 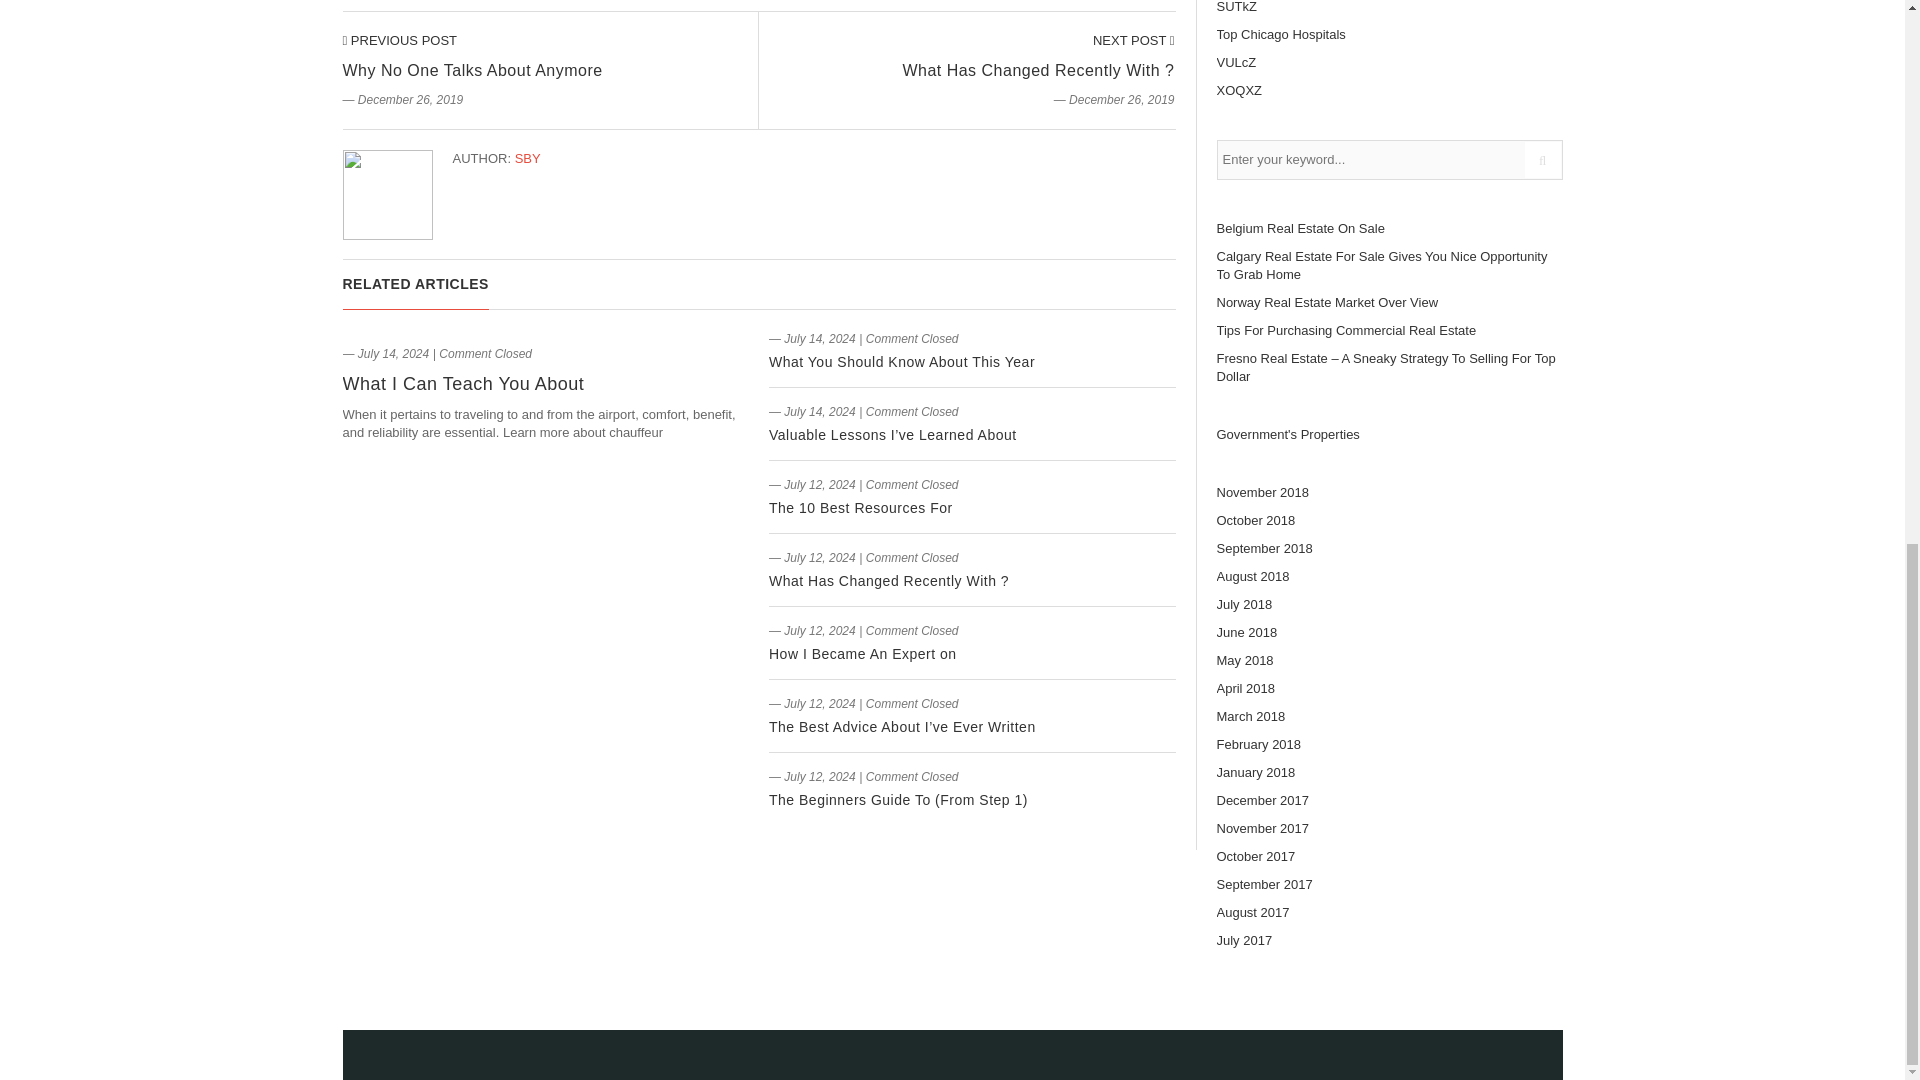 I want to click on The 10 Best Resources For, so click(x=860, y=508).